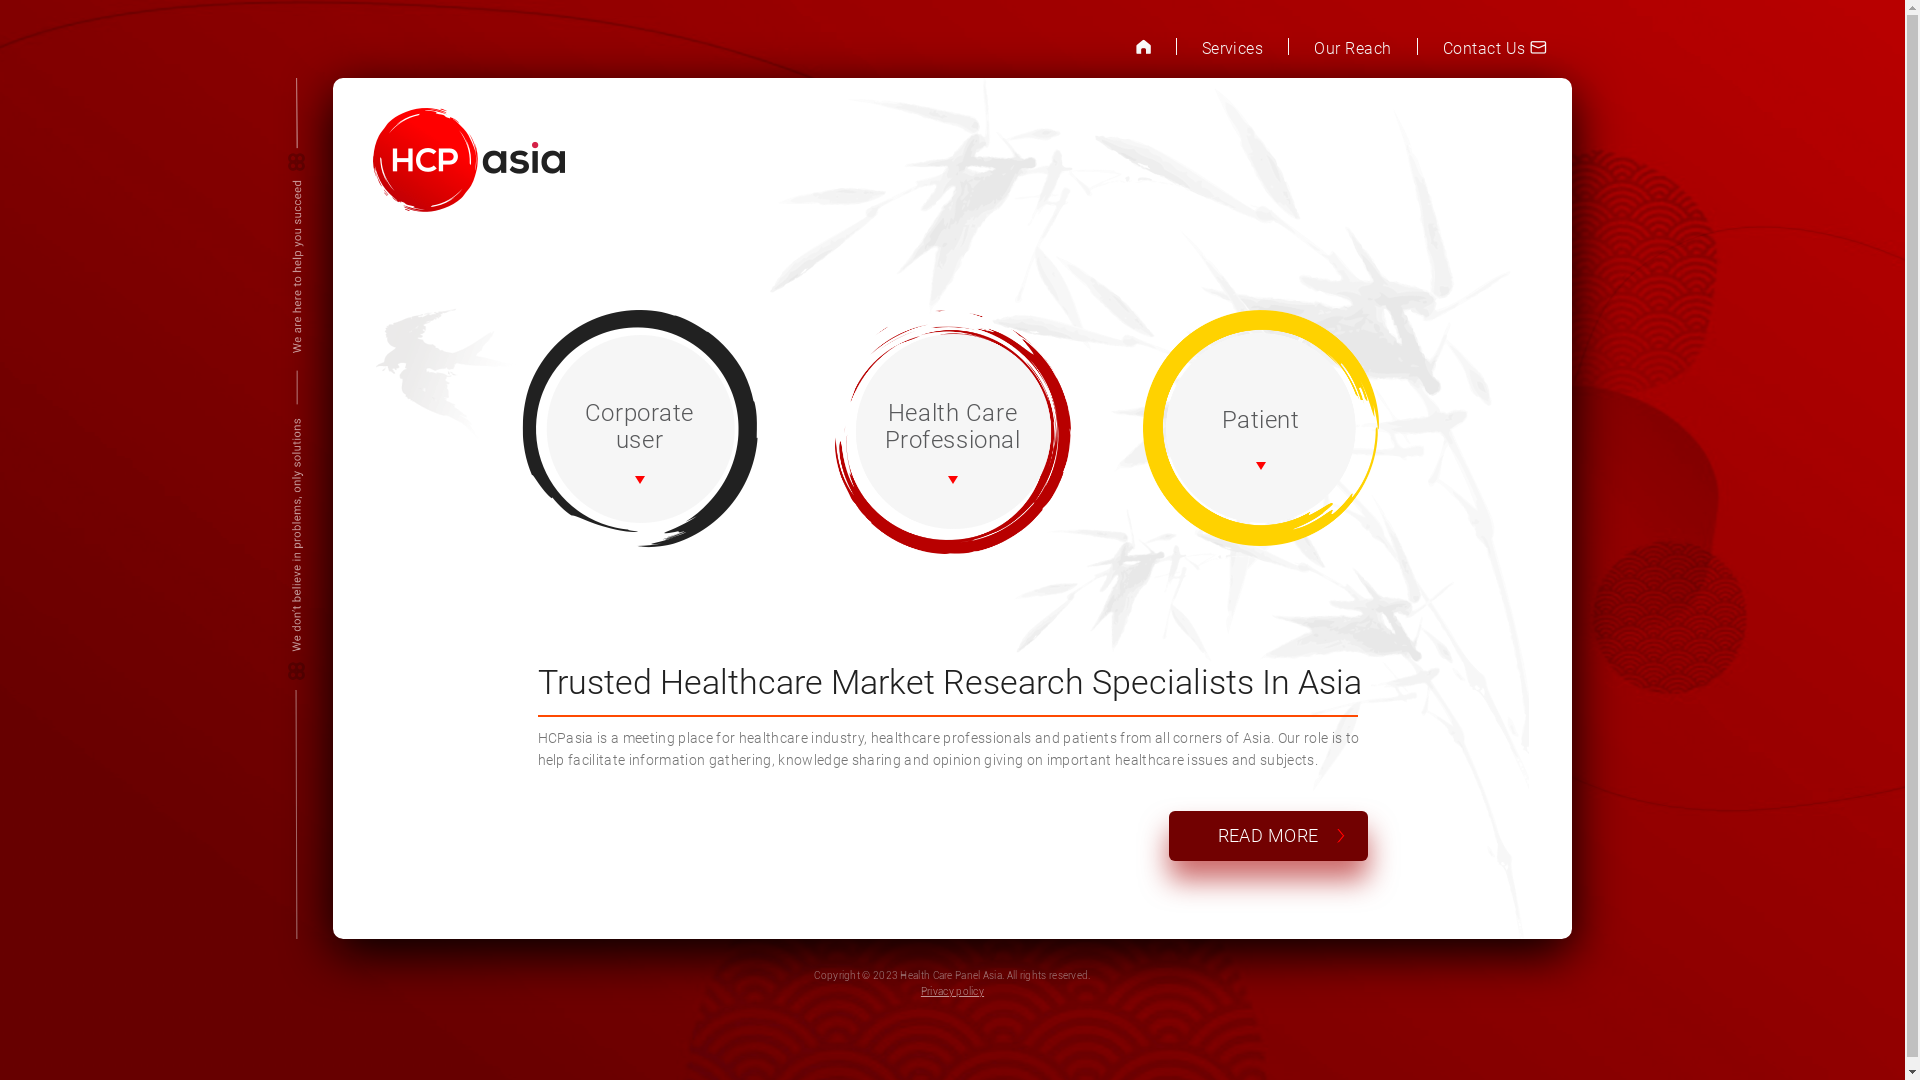 This screenshot has height=1080, width=1920. Describe the element at coordinates (952, 992) in the screenshot. I see `Privacy policy` at that location.